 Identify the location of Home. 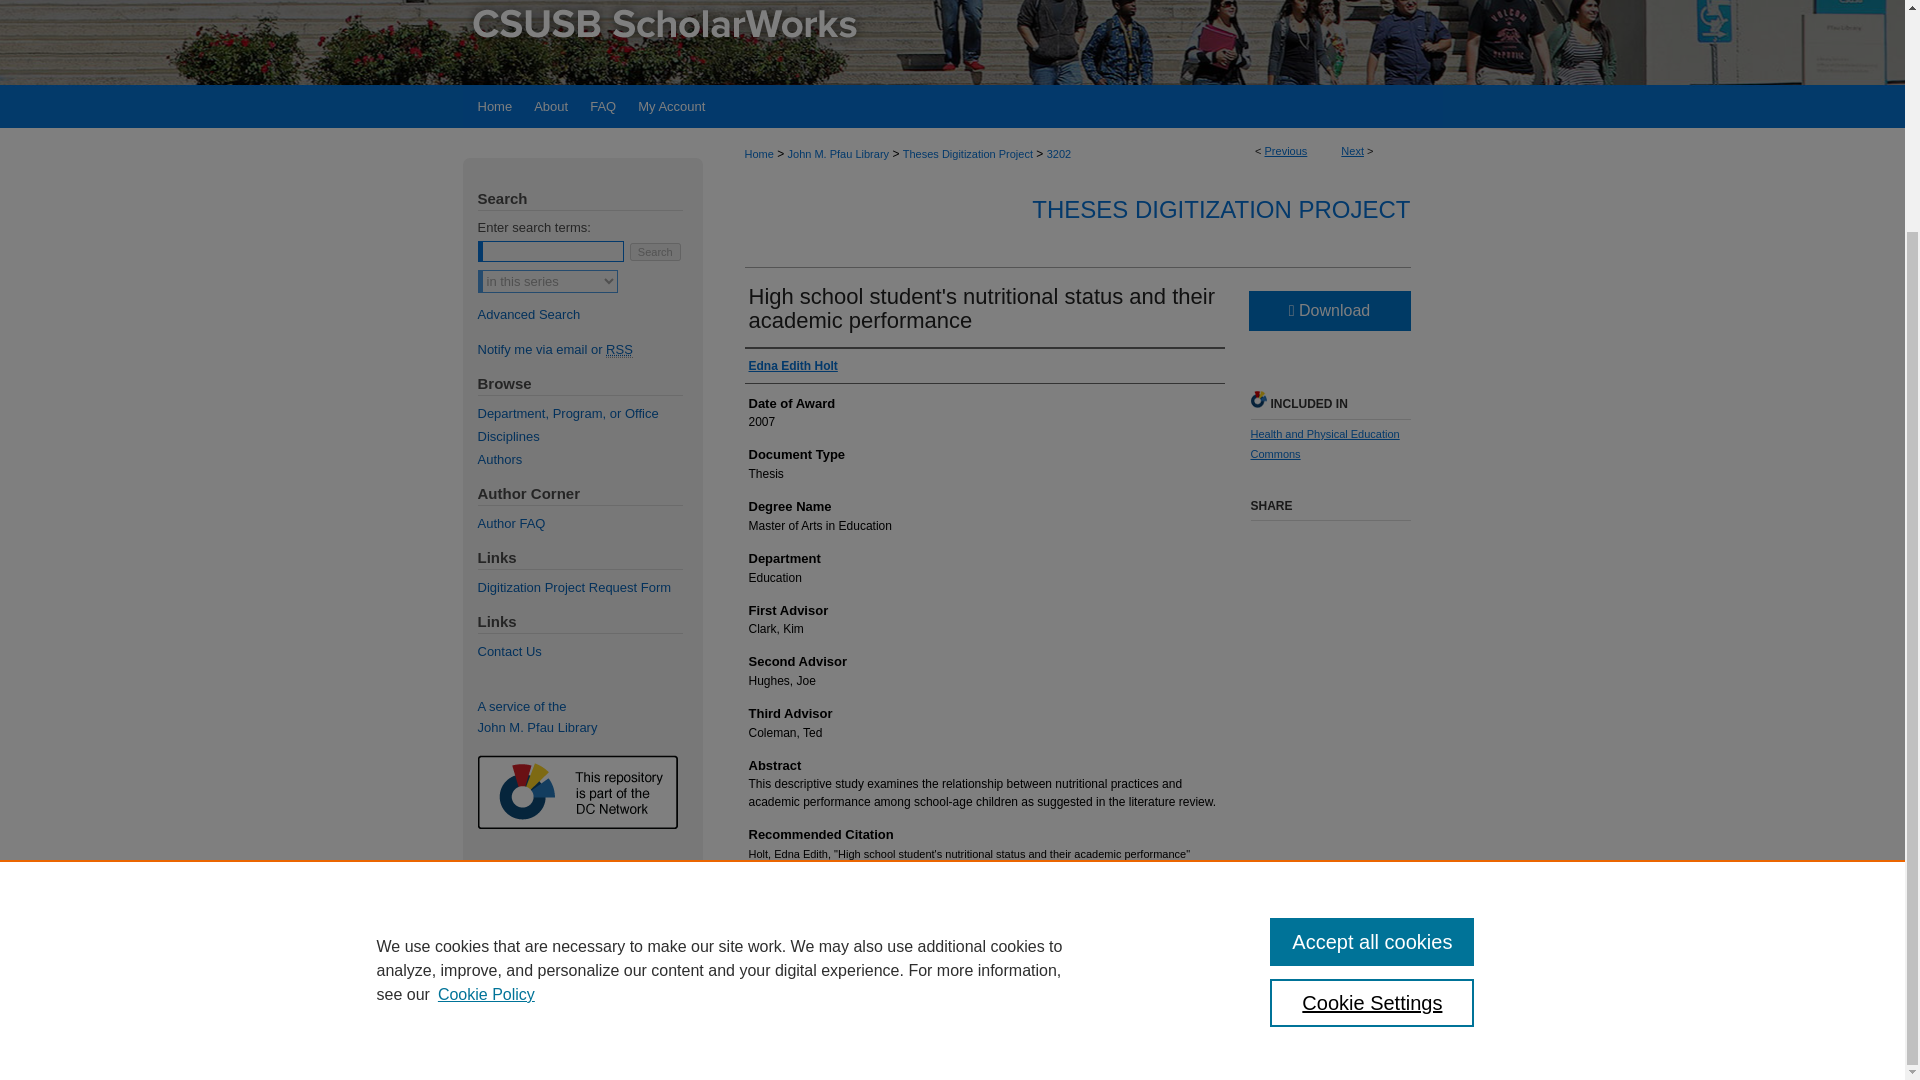
(758, 153).